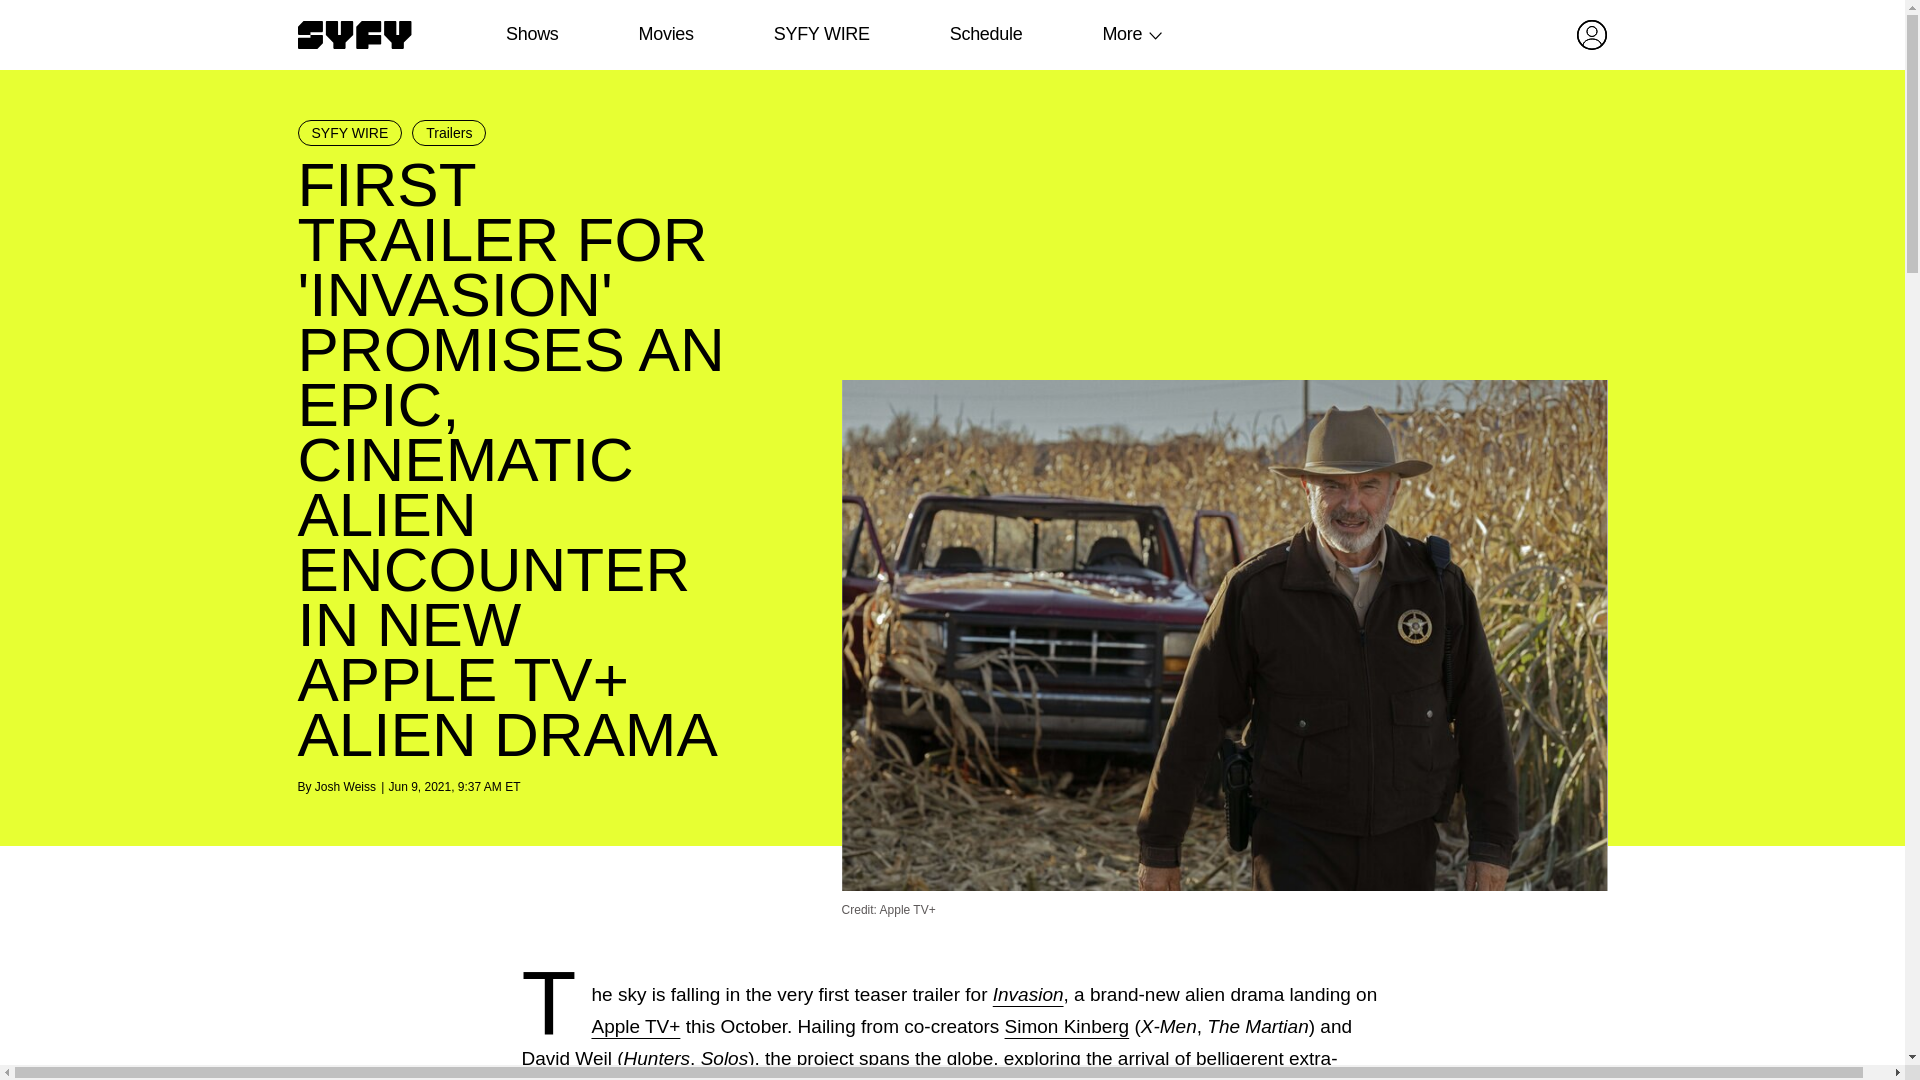  I want to click on Simon Kinberg, so click(1067, 1026).